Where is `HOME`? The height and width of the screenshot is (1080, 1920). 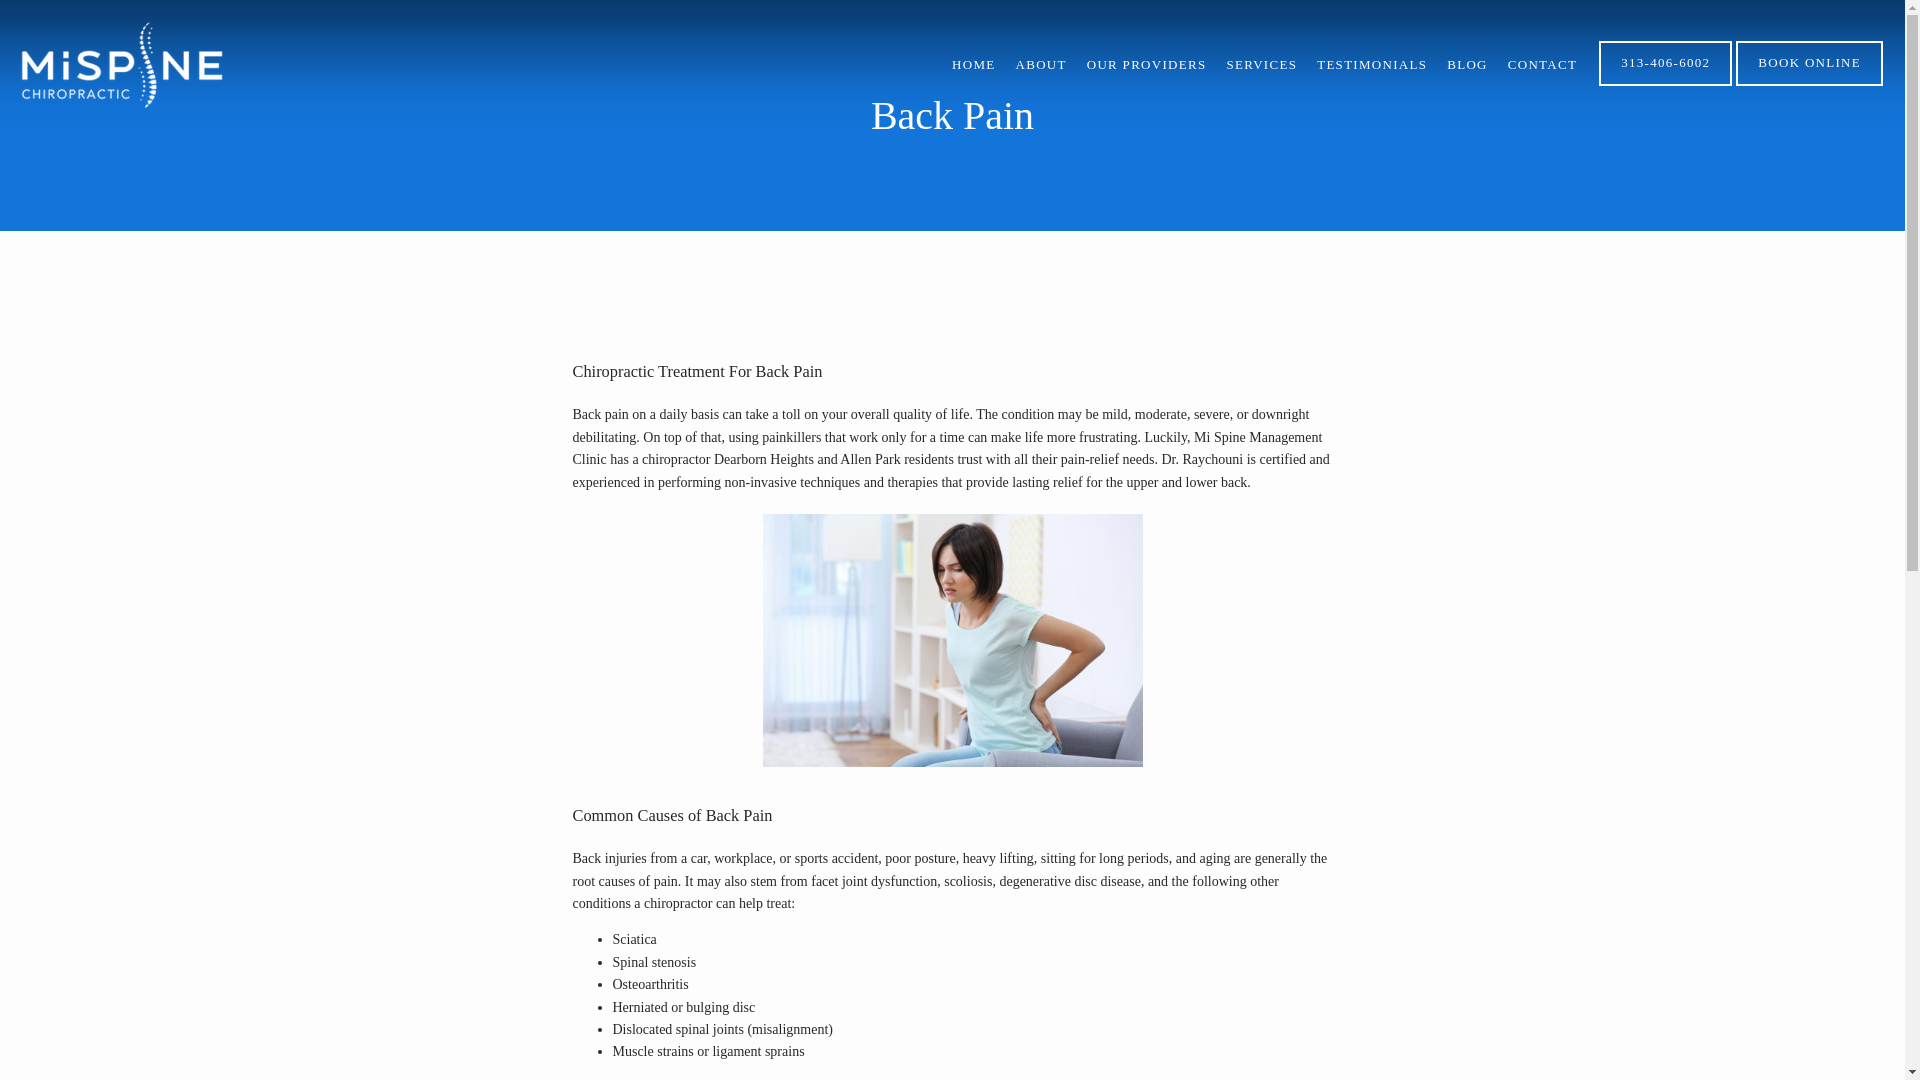 HOME is located at coordinates (973, 64).